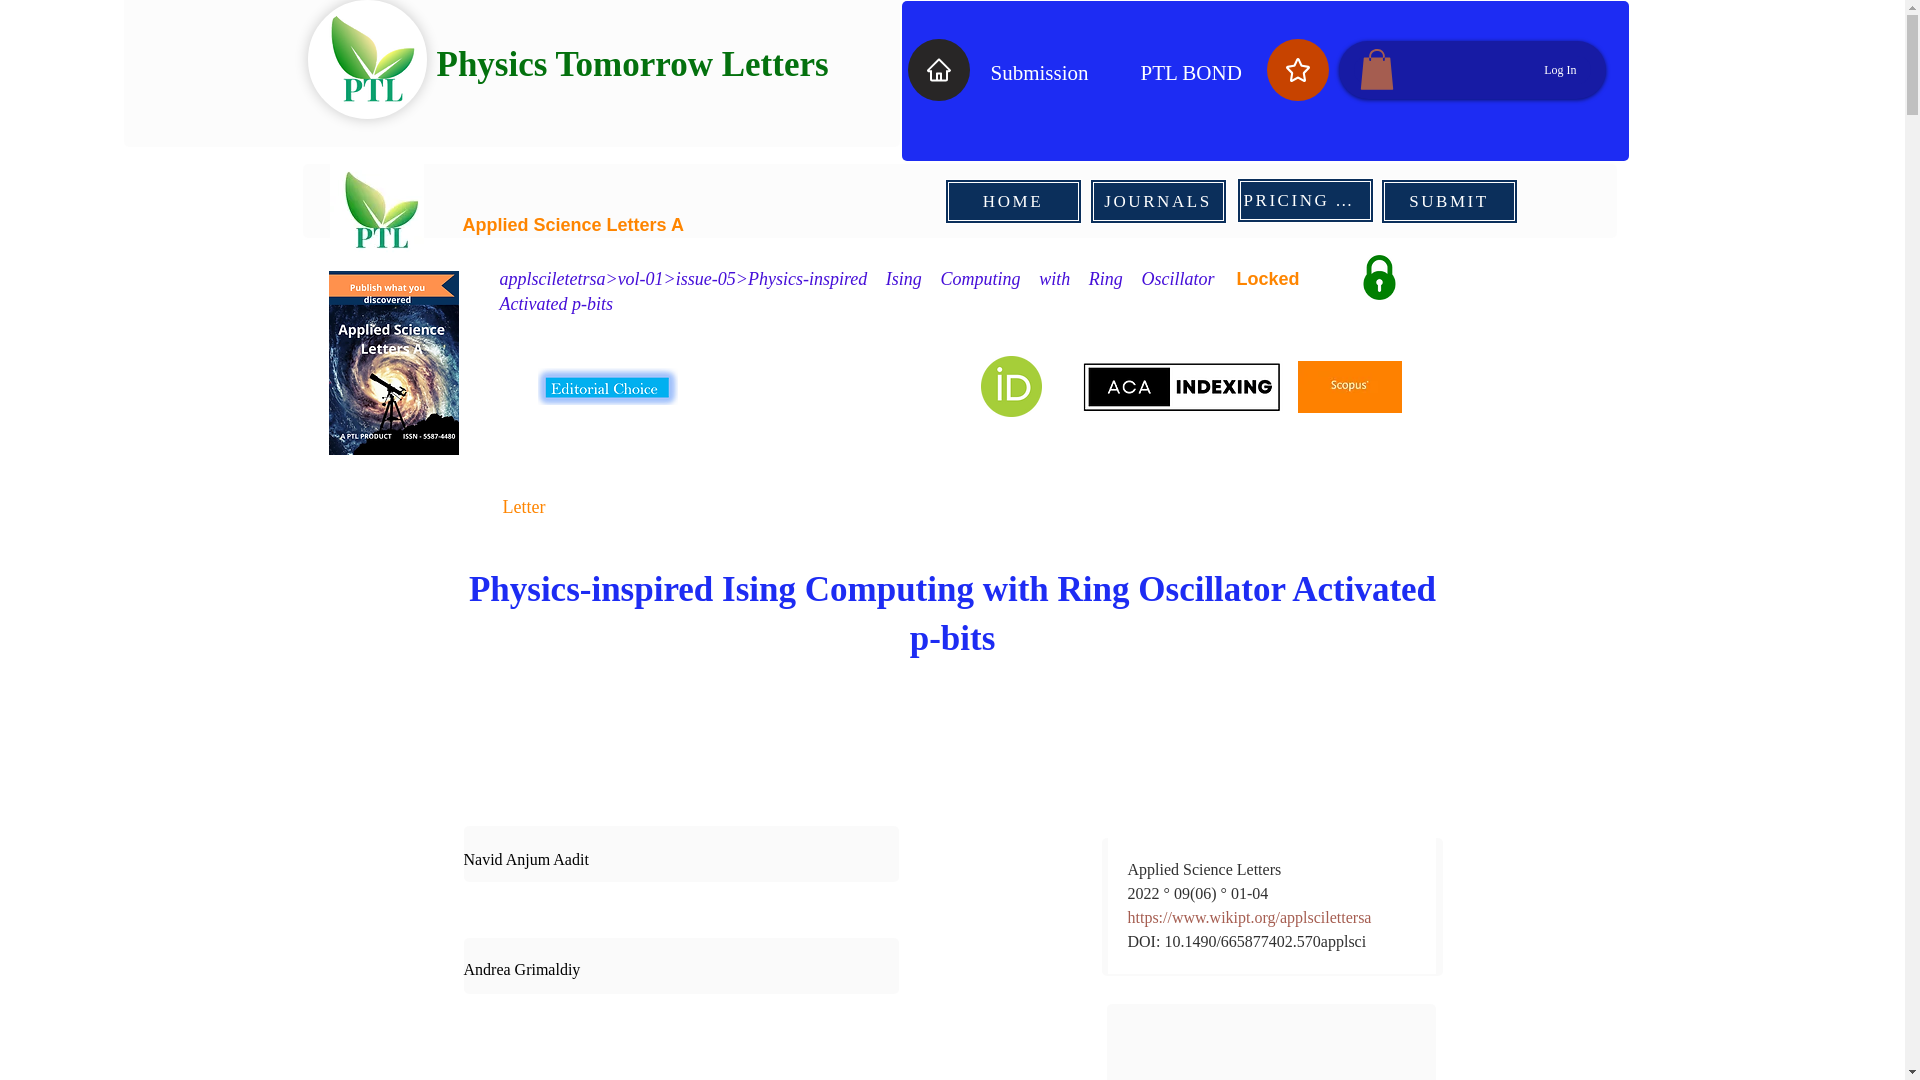  I want to click on Submission, so click(1039, 72).